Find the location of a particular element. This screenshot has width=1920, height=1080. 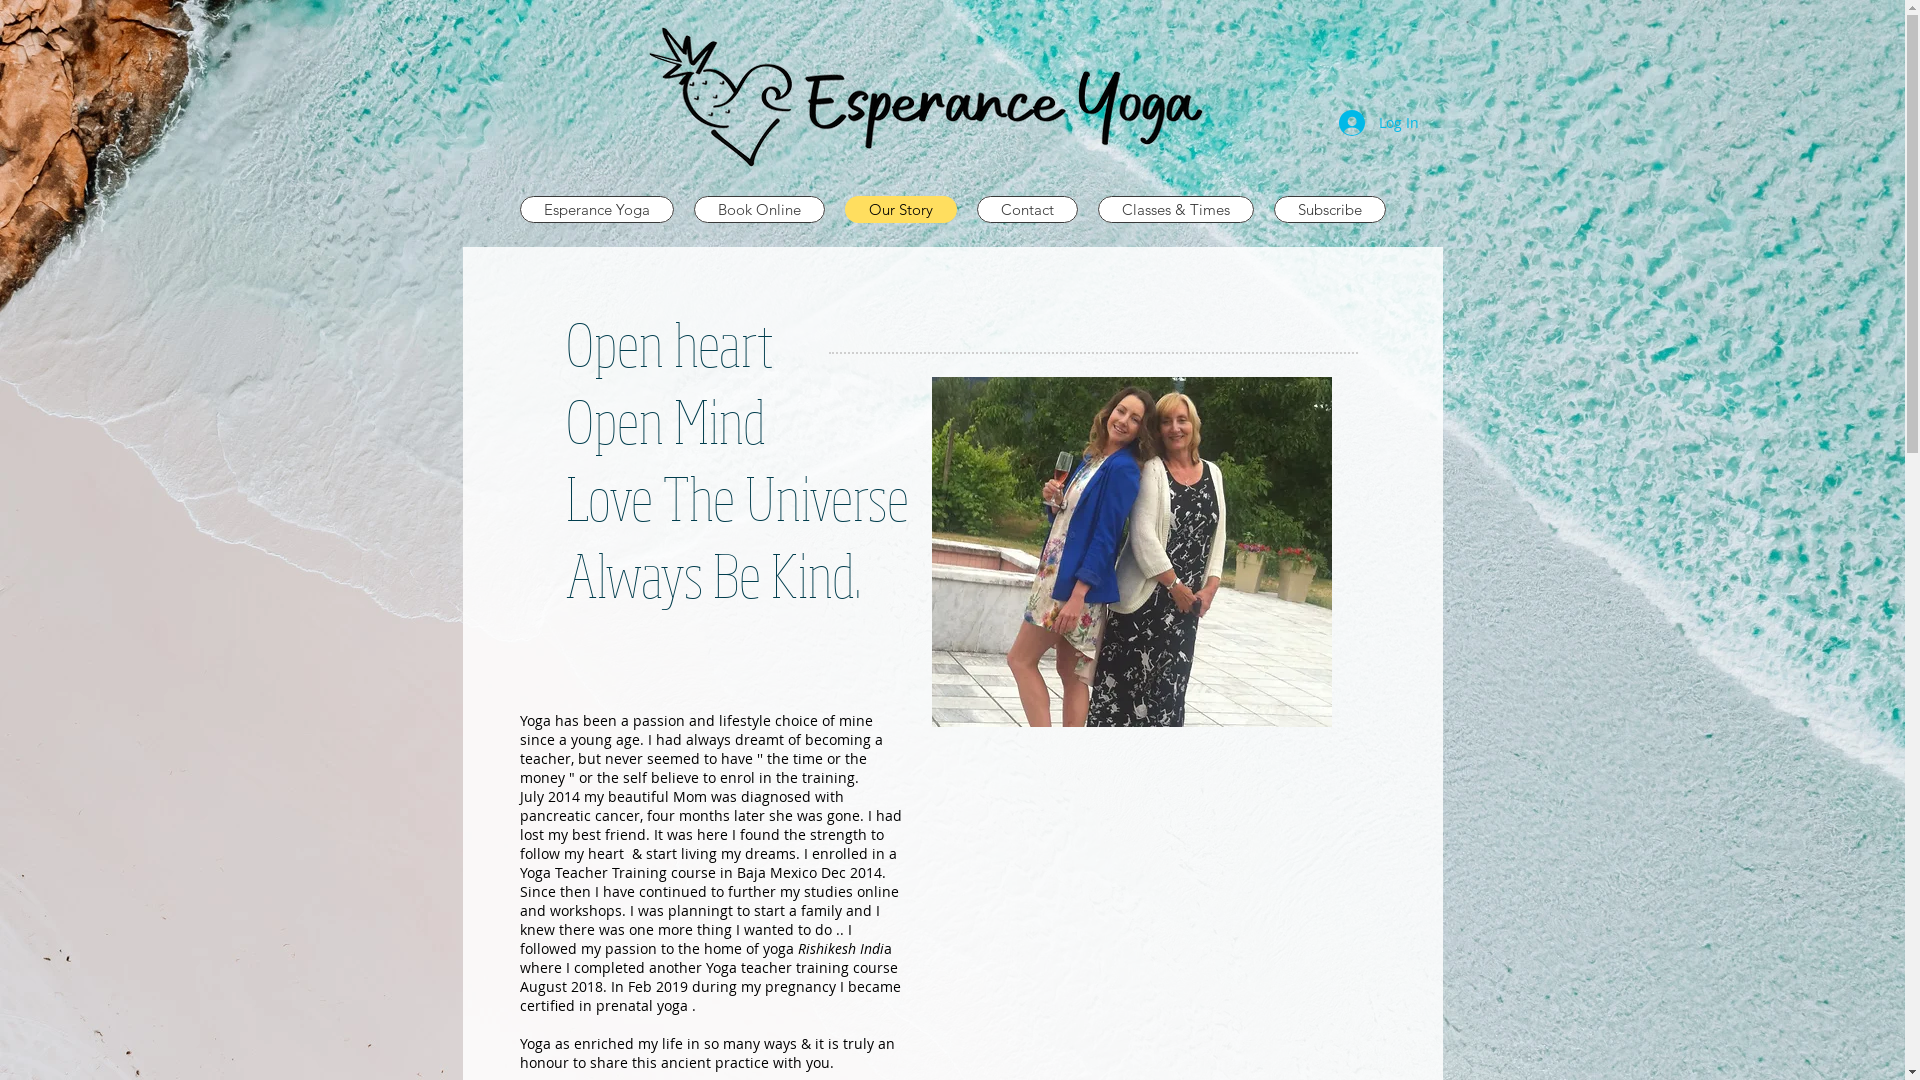

Log In is located at coordinates (1378, 123).